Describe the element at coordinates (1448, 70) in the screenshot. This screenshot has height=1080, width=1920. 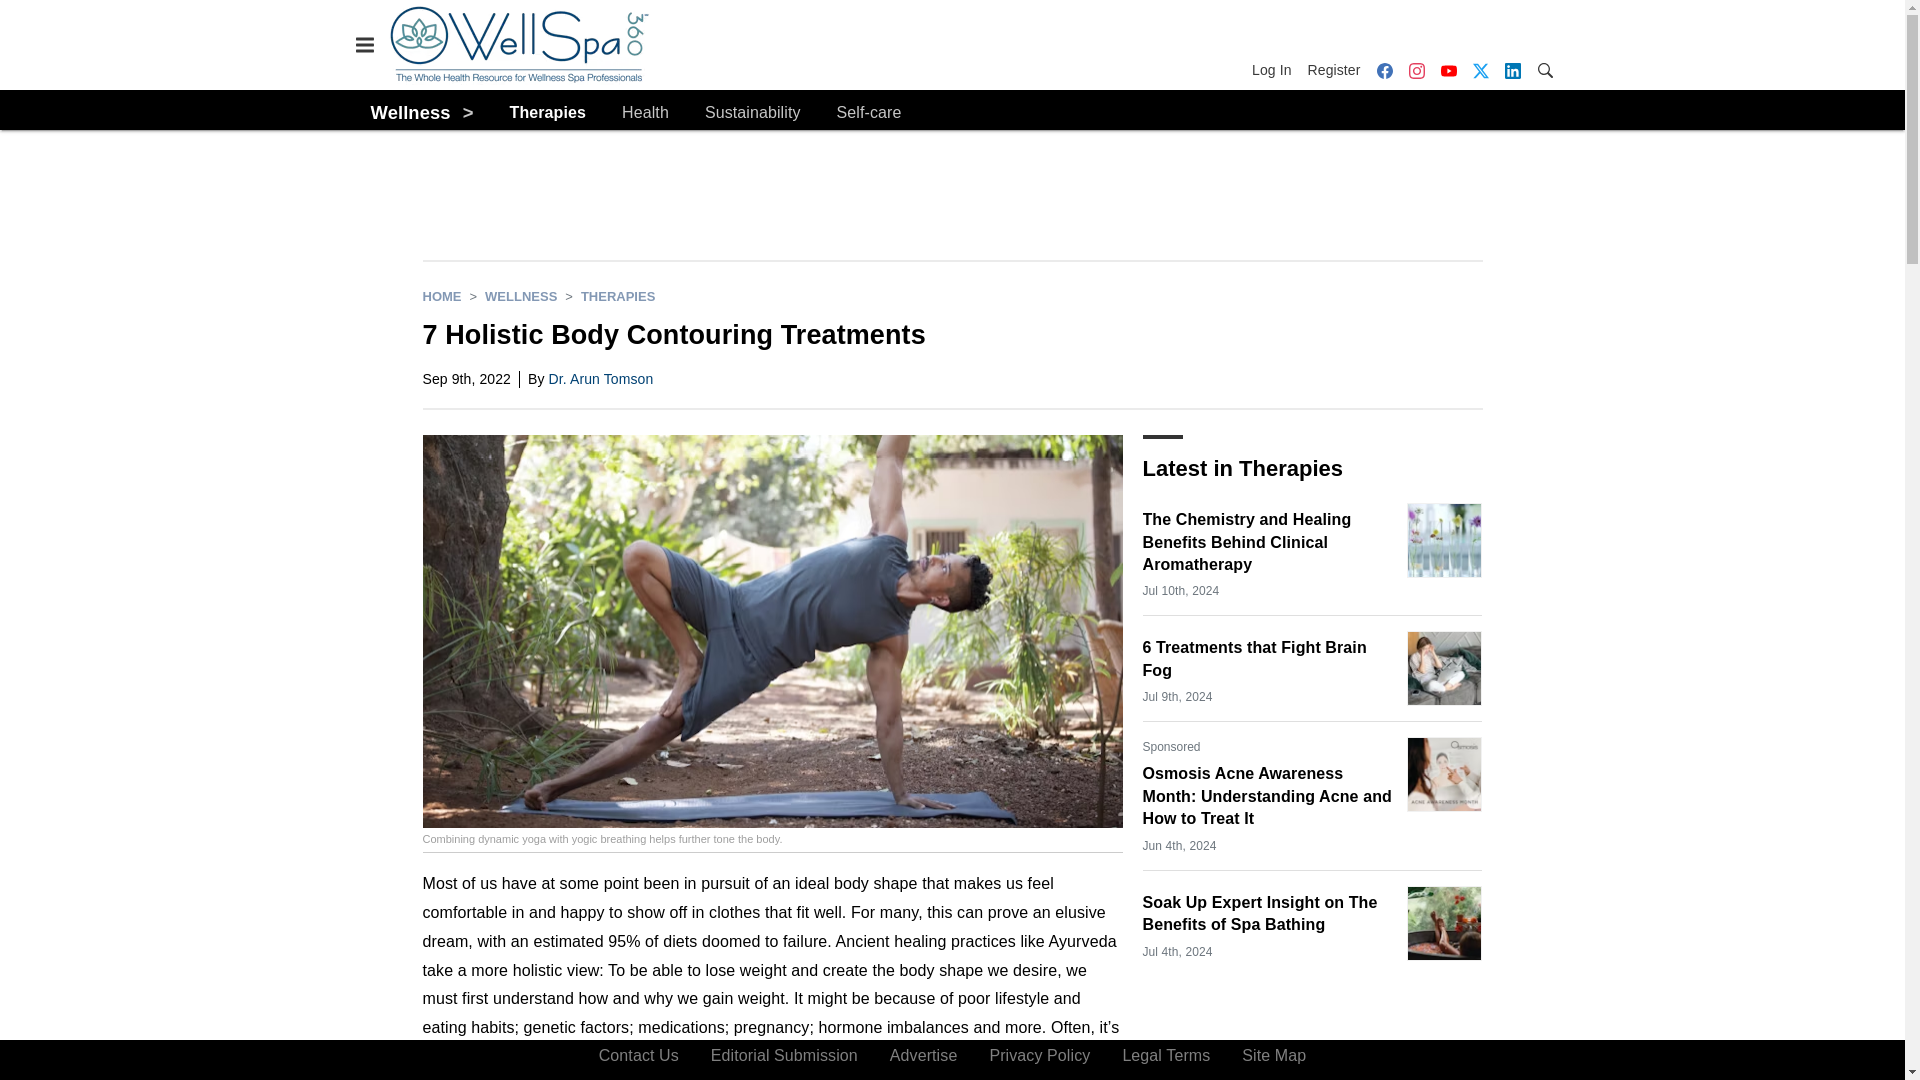
I see `YouTube icon` at that location.